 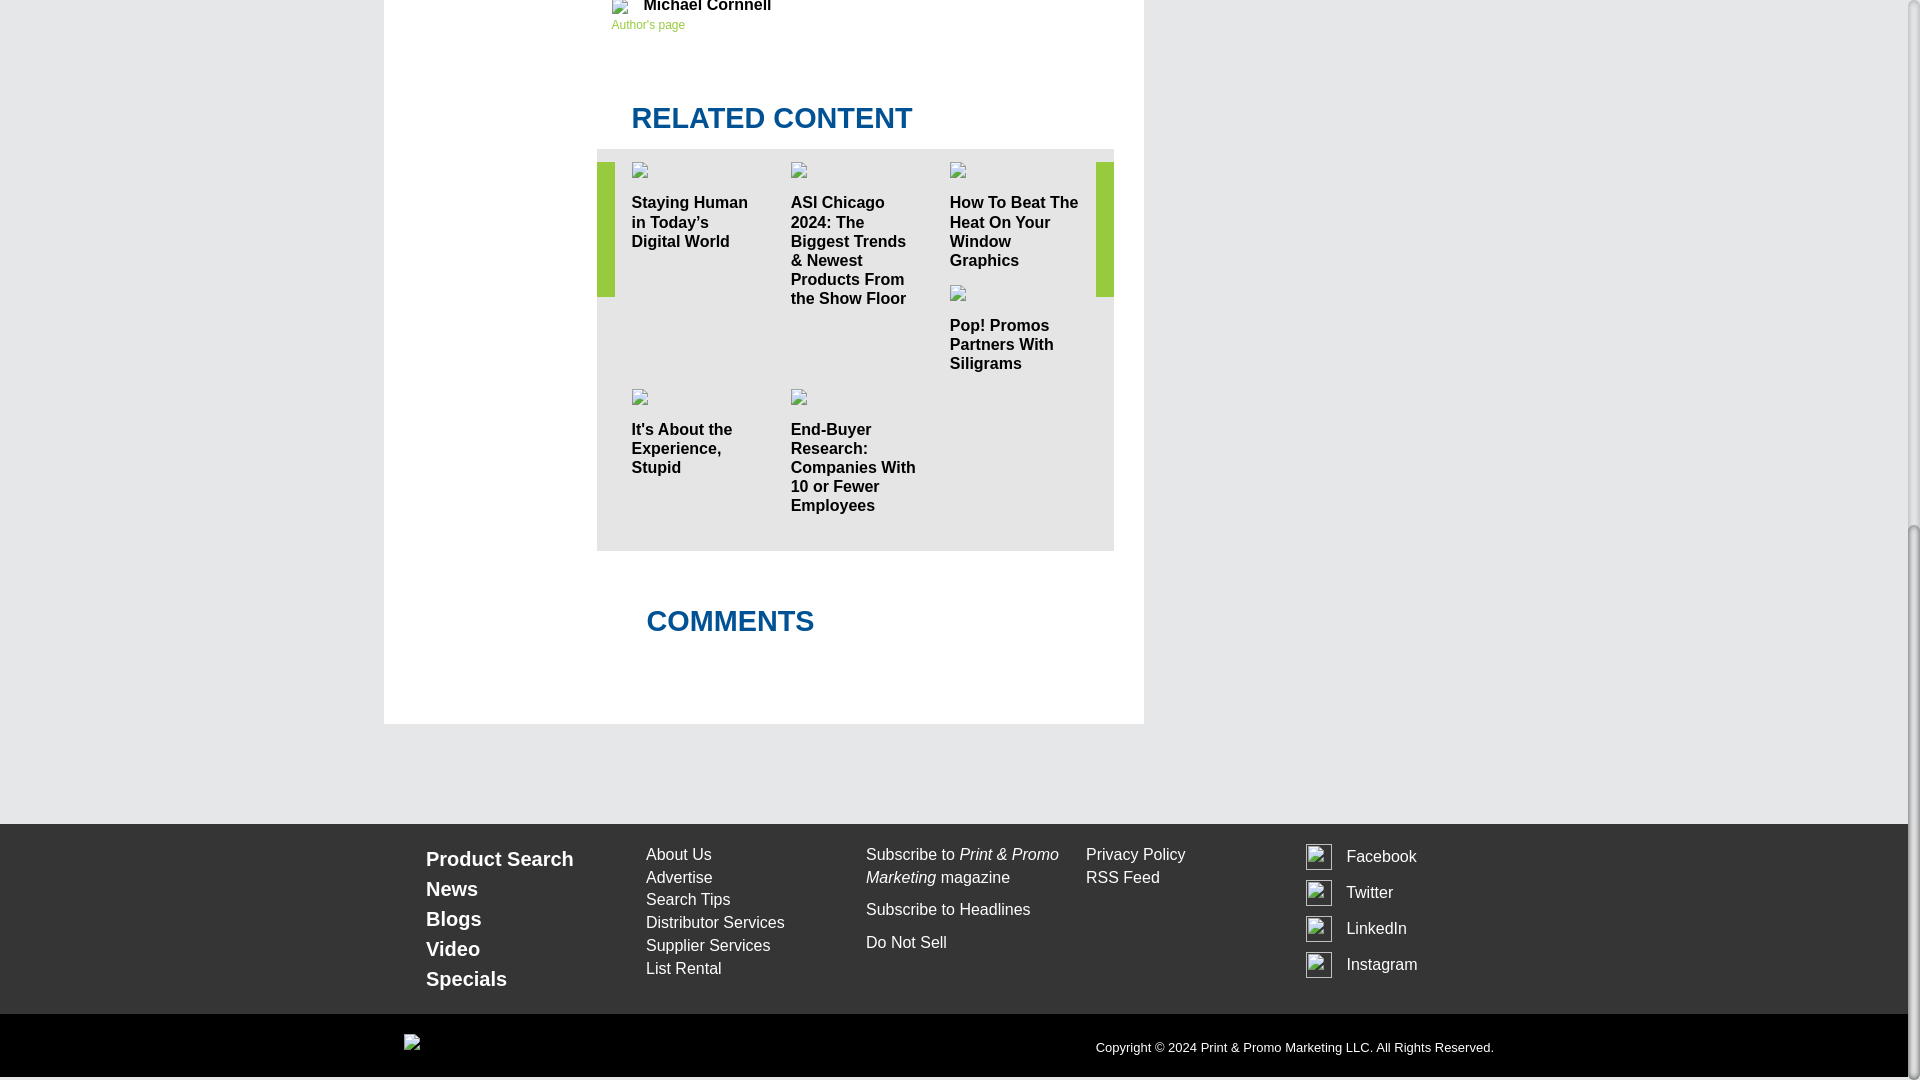 I want to click on NAPCO Media, so click(x=1286, y=1048).